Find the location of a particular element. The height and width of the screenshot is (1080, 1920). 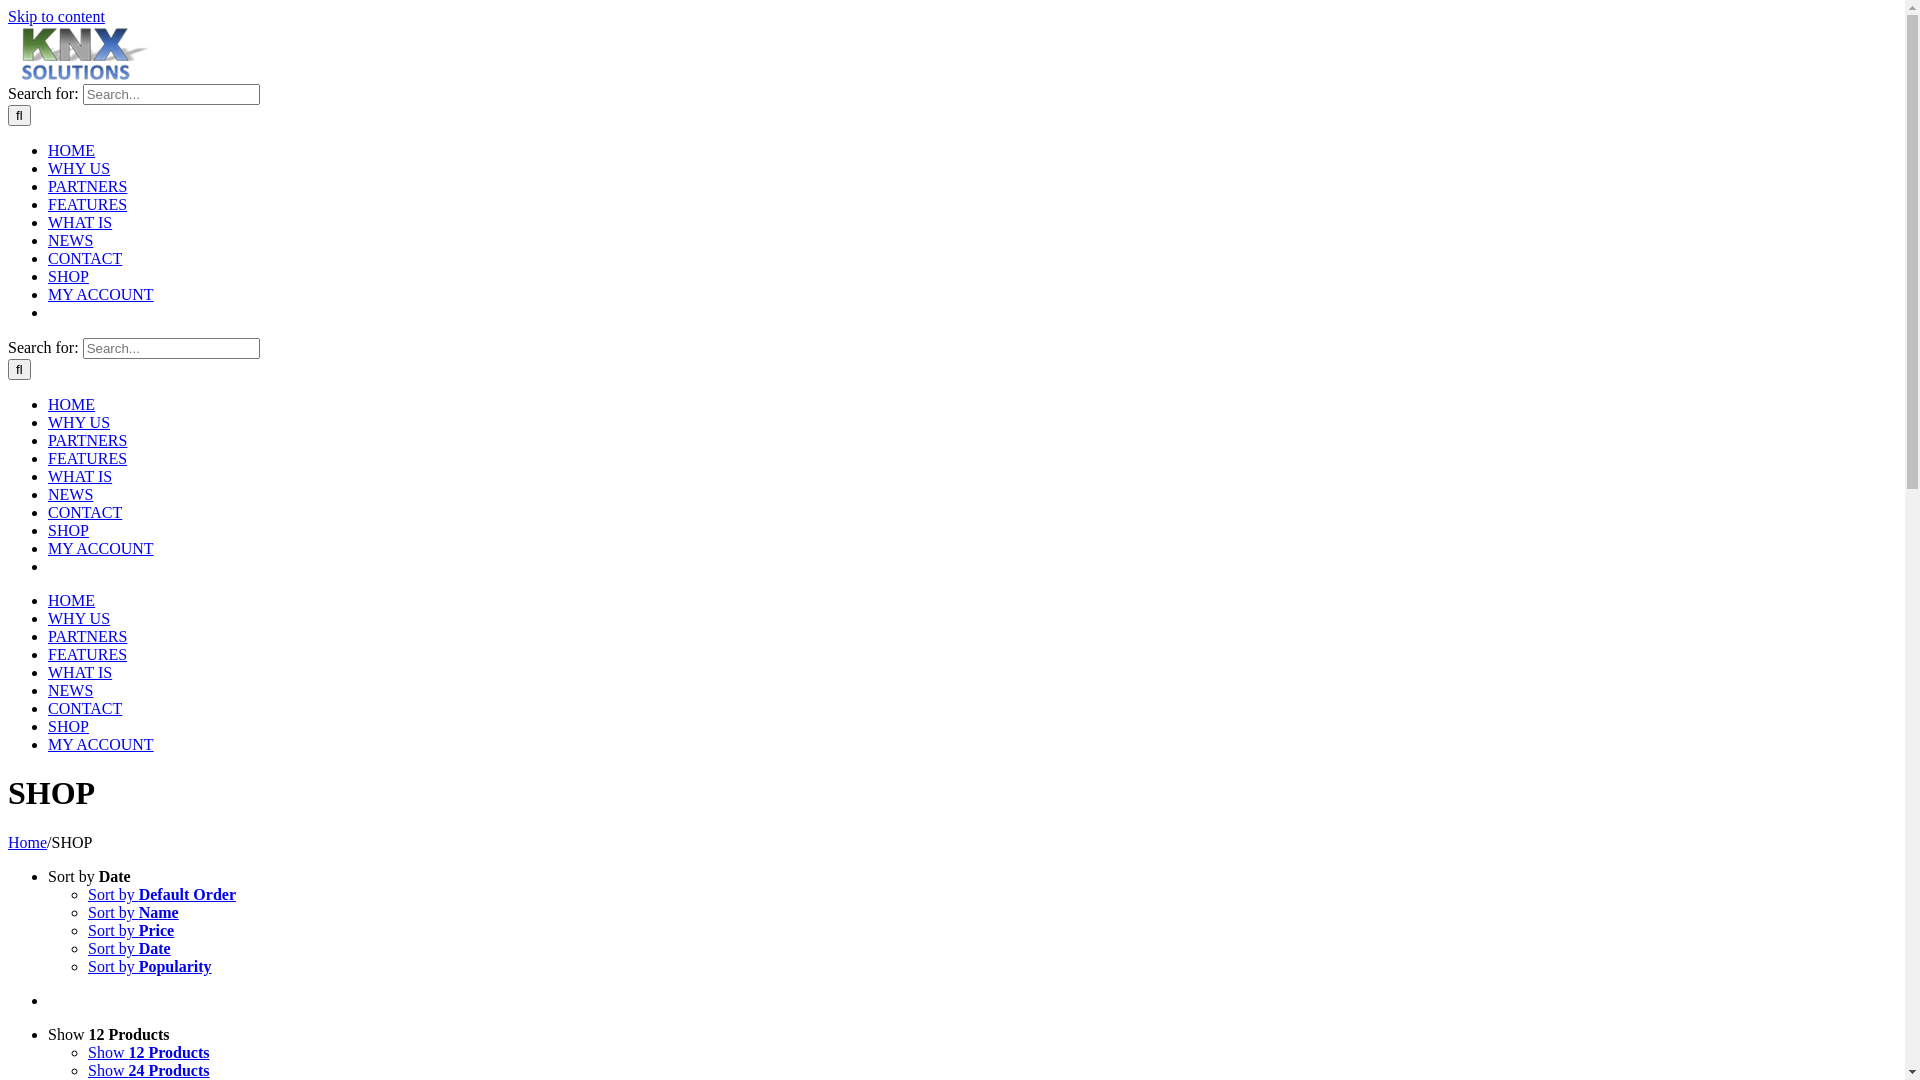

CONTACT is located at coordinates (85, 512).